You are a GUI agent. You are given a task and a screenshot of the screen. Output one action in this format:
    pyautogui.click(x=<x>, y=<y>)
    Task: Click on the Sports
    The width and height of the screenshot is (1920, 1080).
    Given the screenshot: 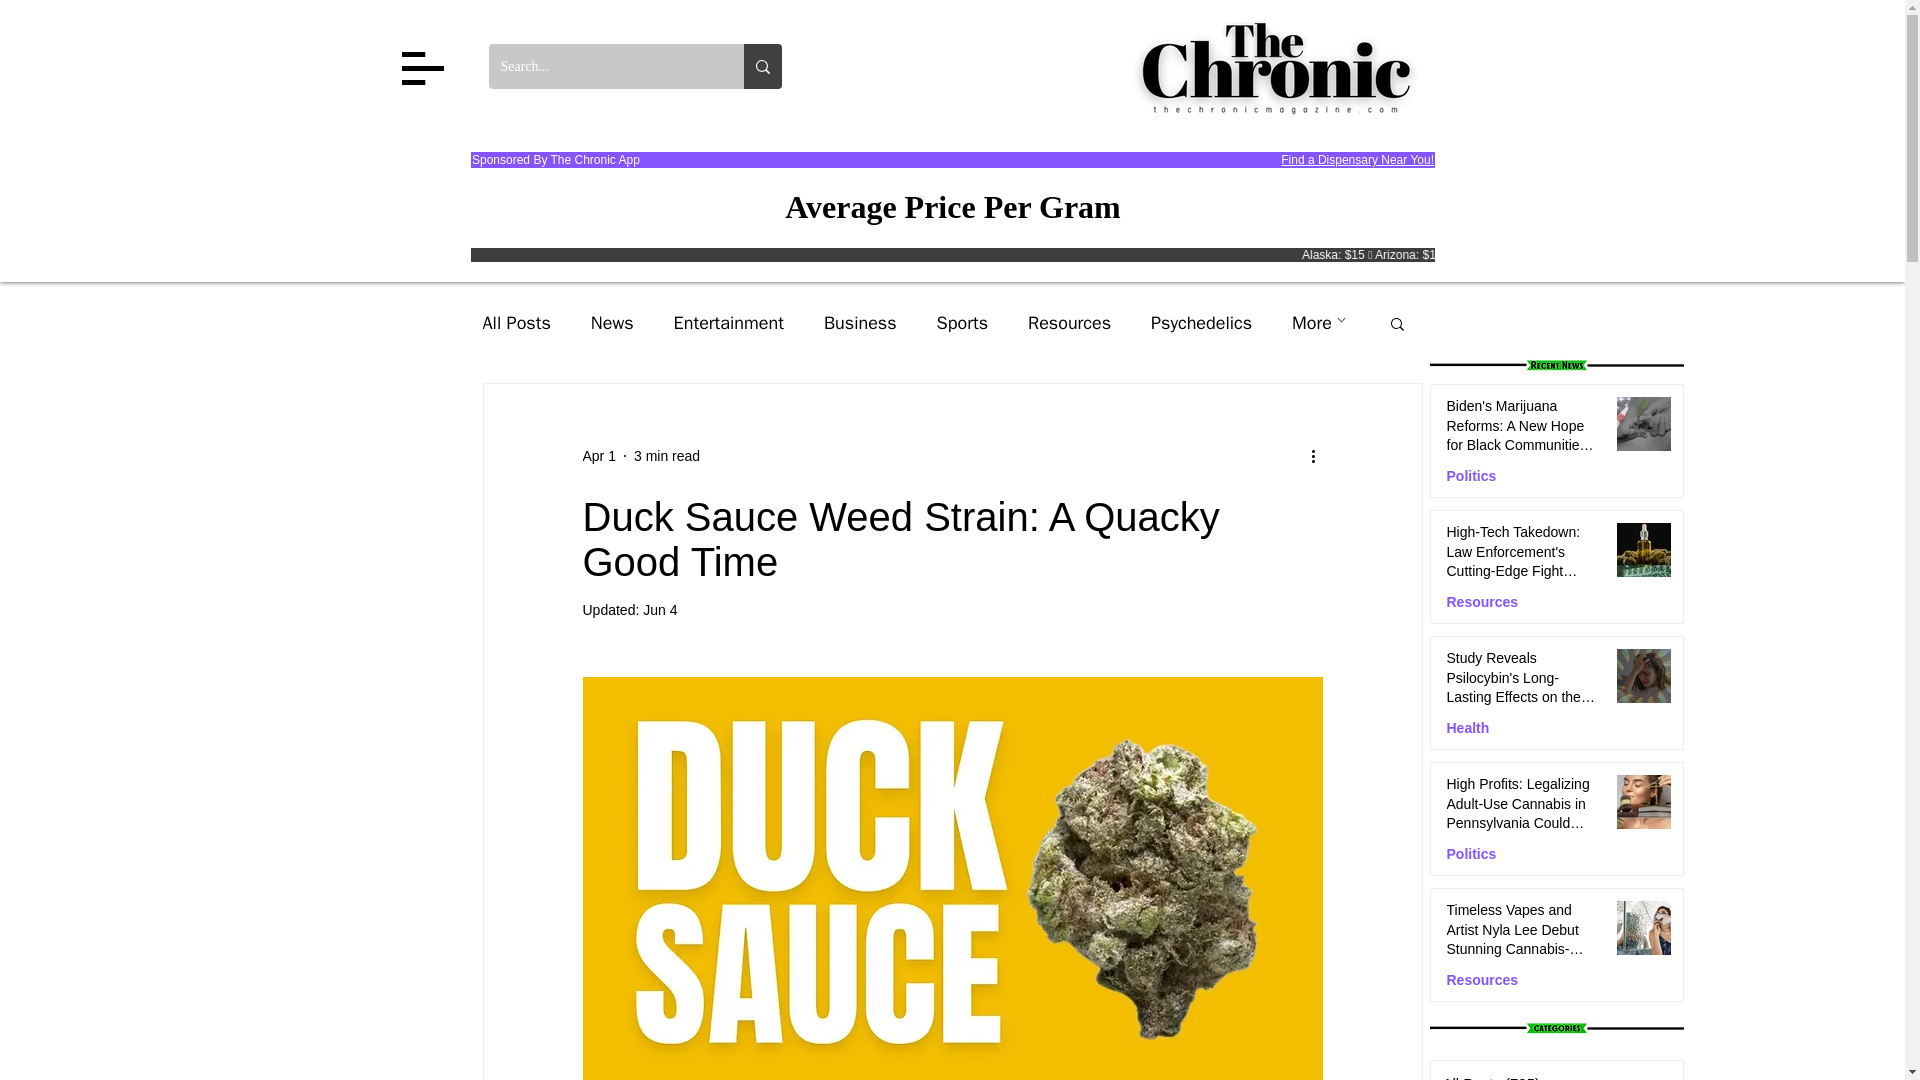 What is the action you would take?
    pyautogui.click(x=962, y=322)
    